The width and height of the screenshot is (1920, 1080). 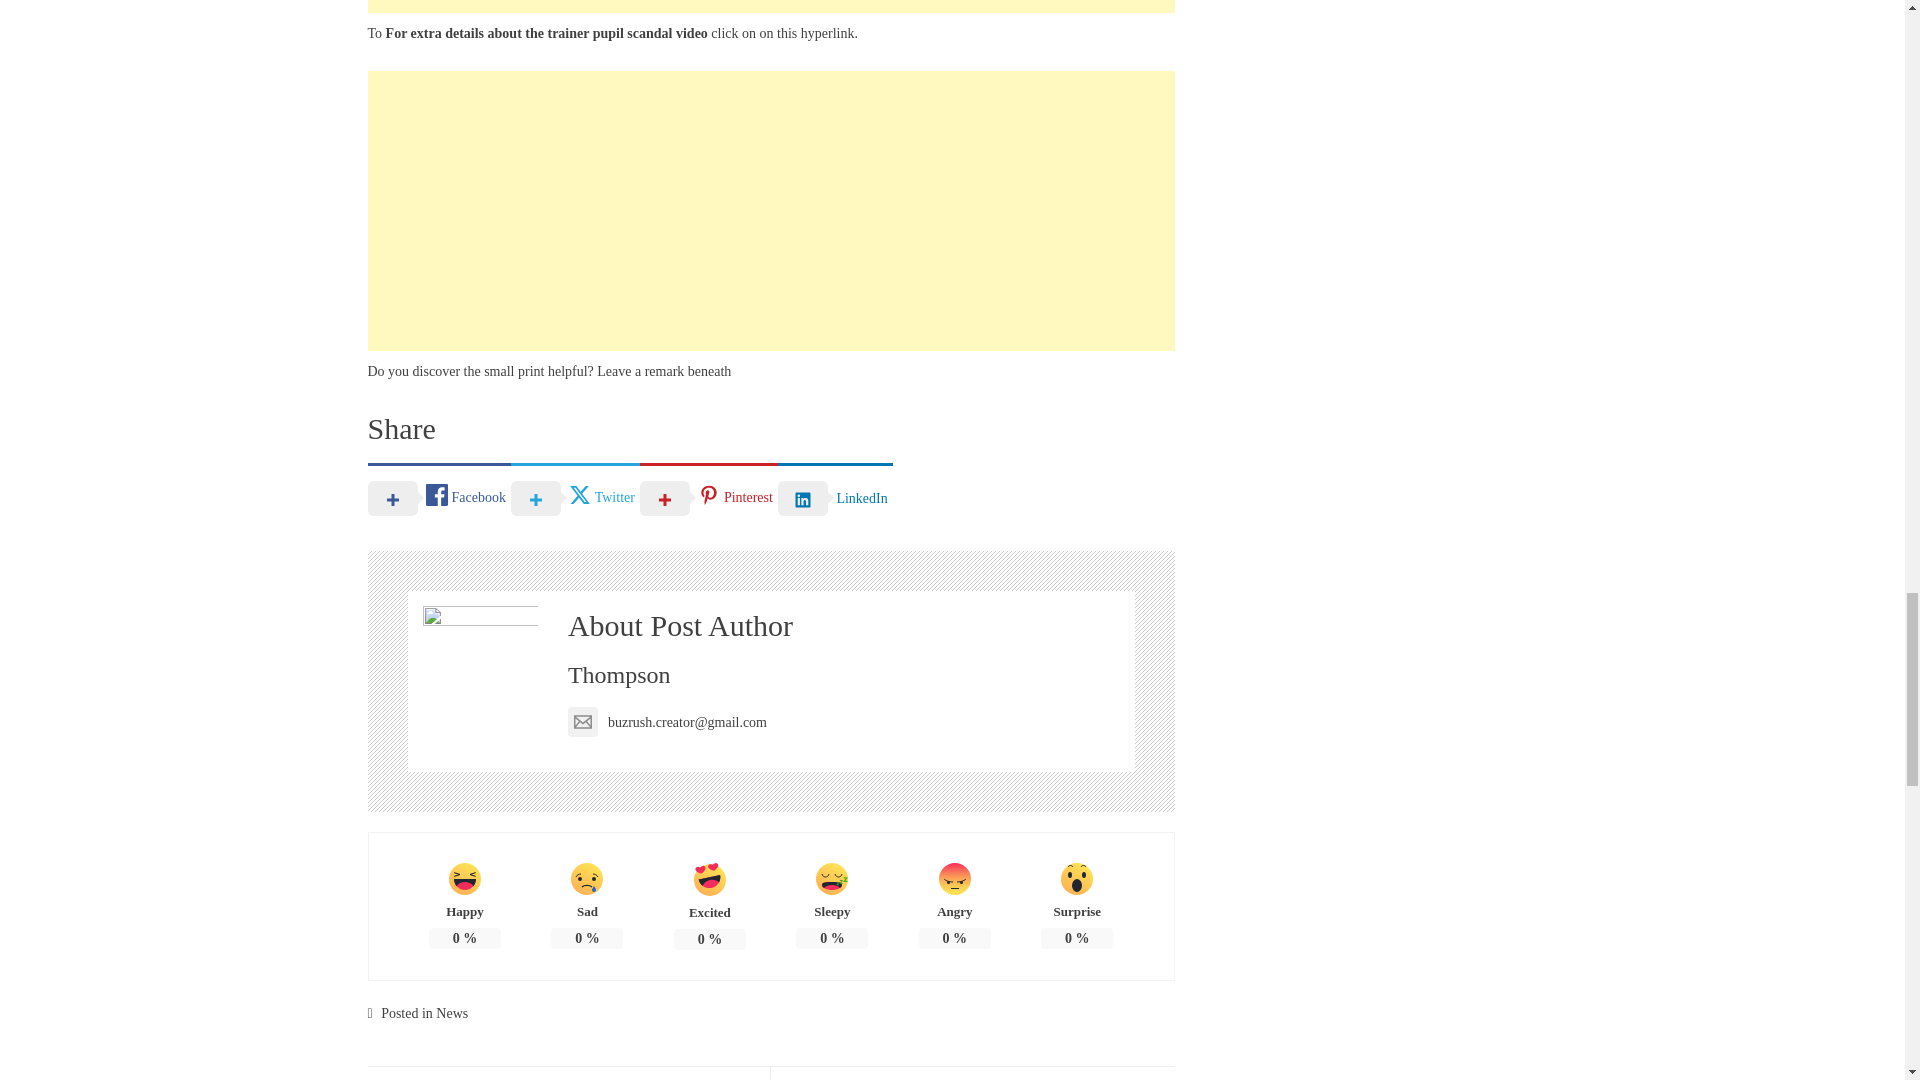 I want to click on News, so click(x=452, y=1012).